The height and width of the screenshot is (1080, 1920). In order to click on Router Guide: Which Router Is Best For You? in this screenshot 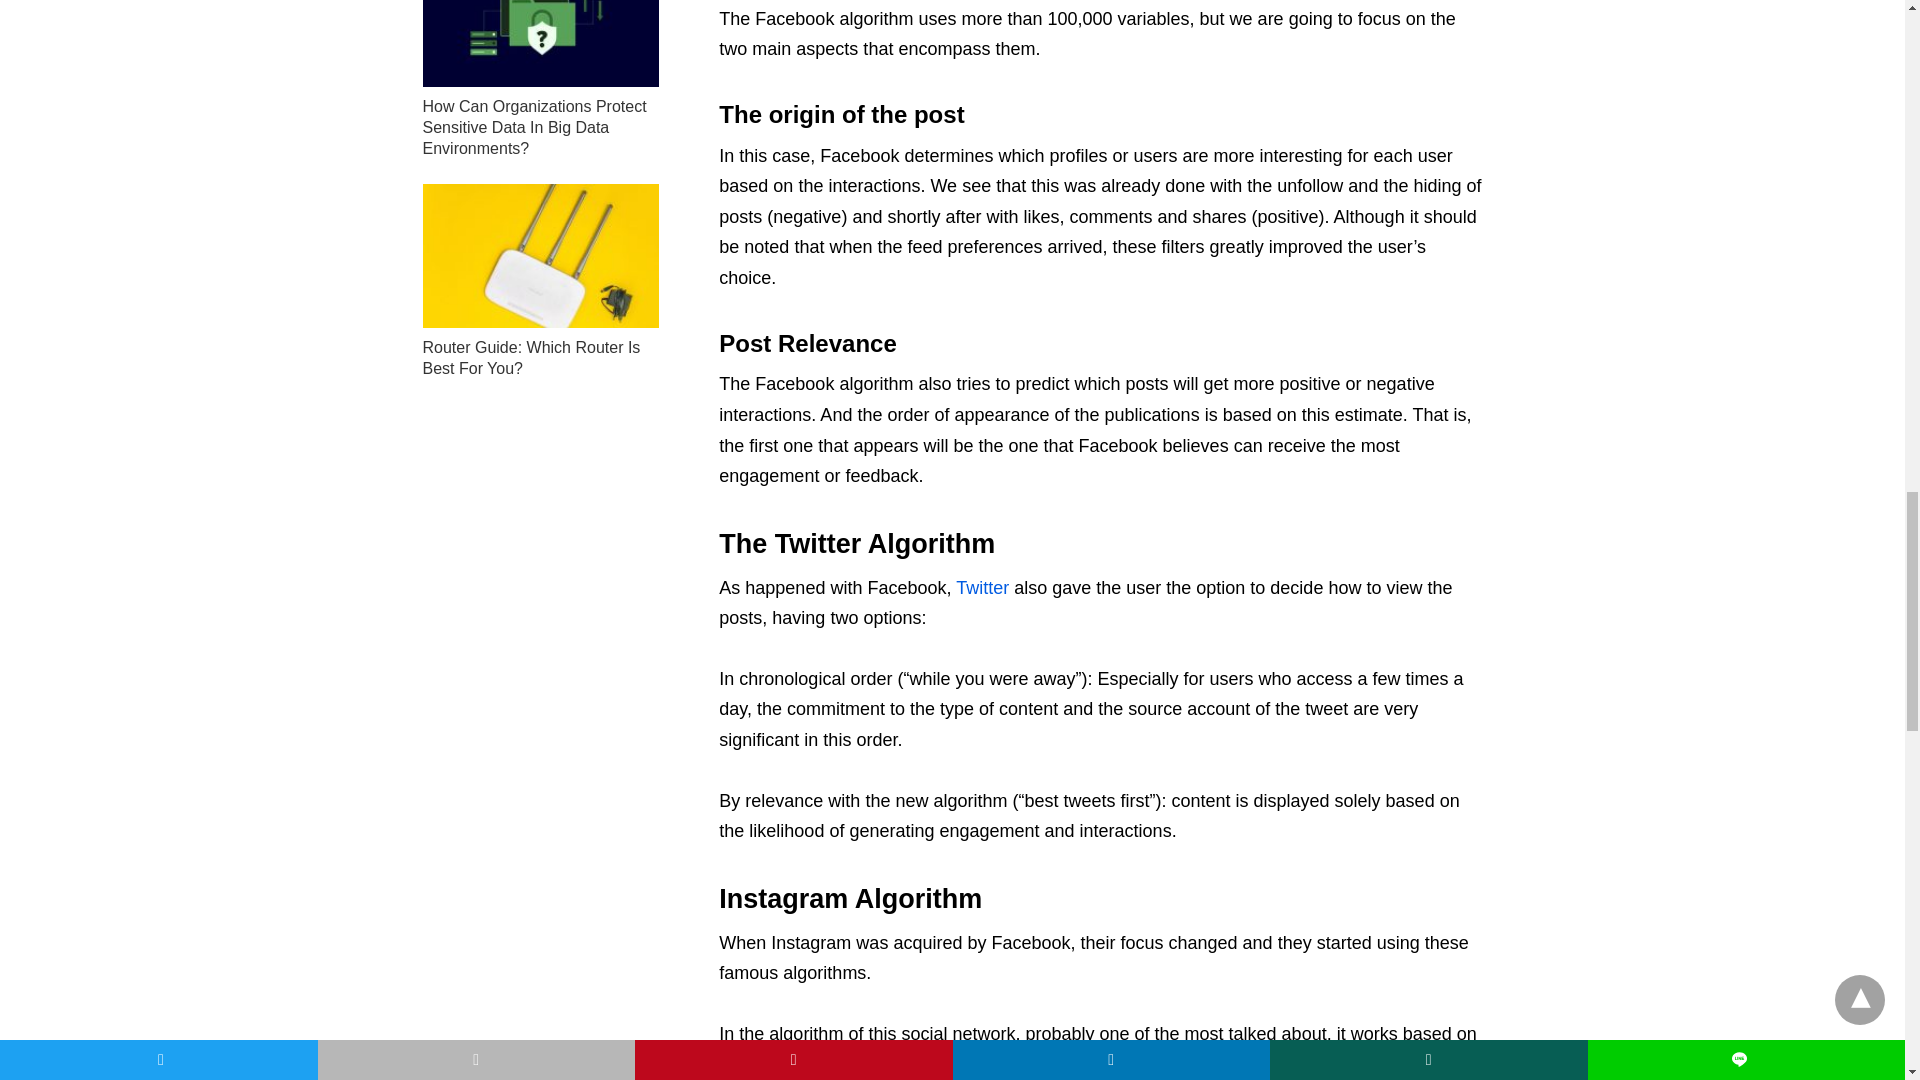, I will do `click(540, 256)`.